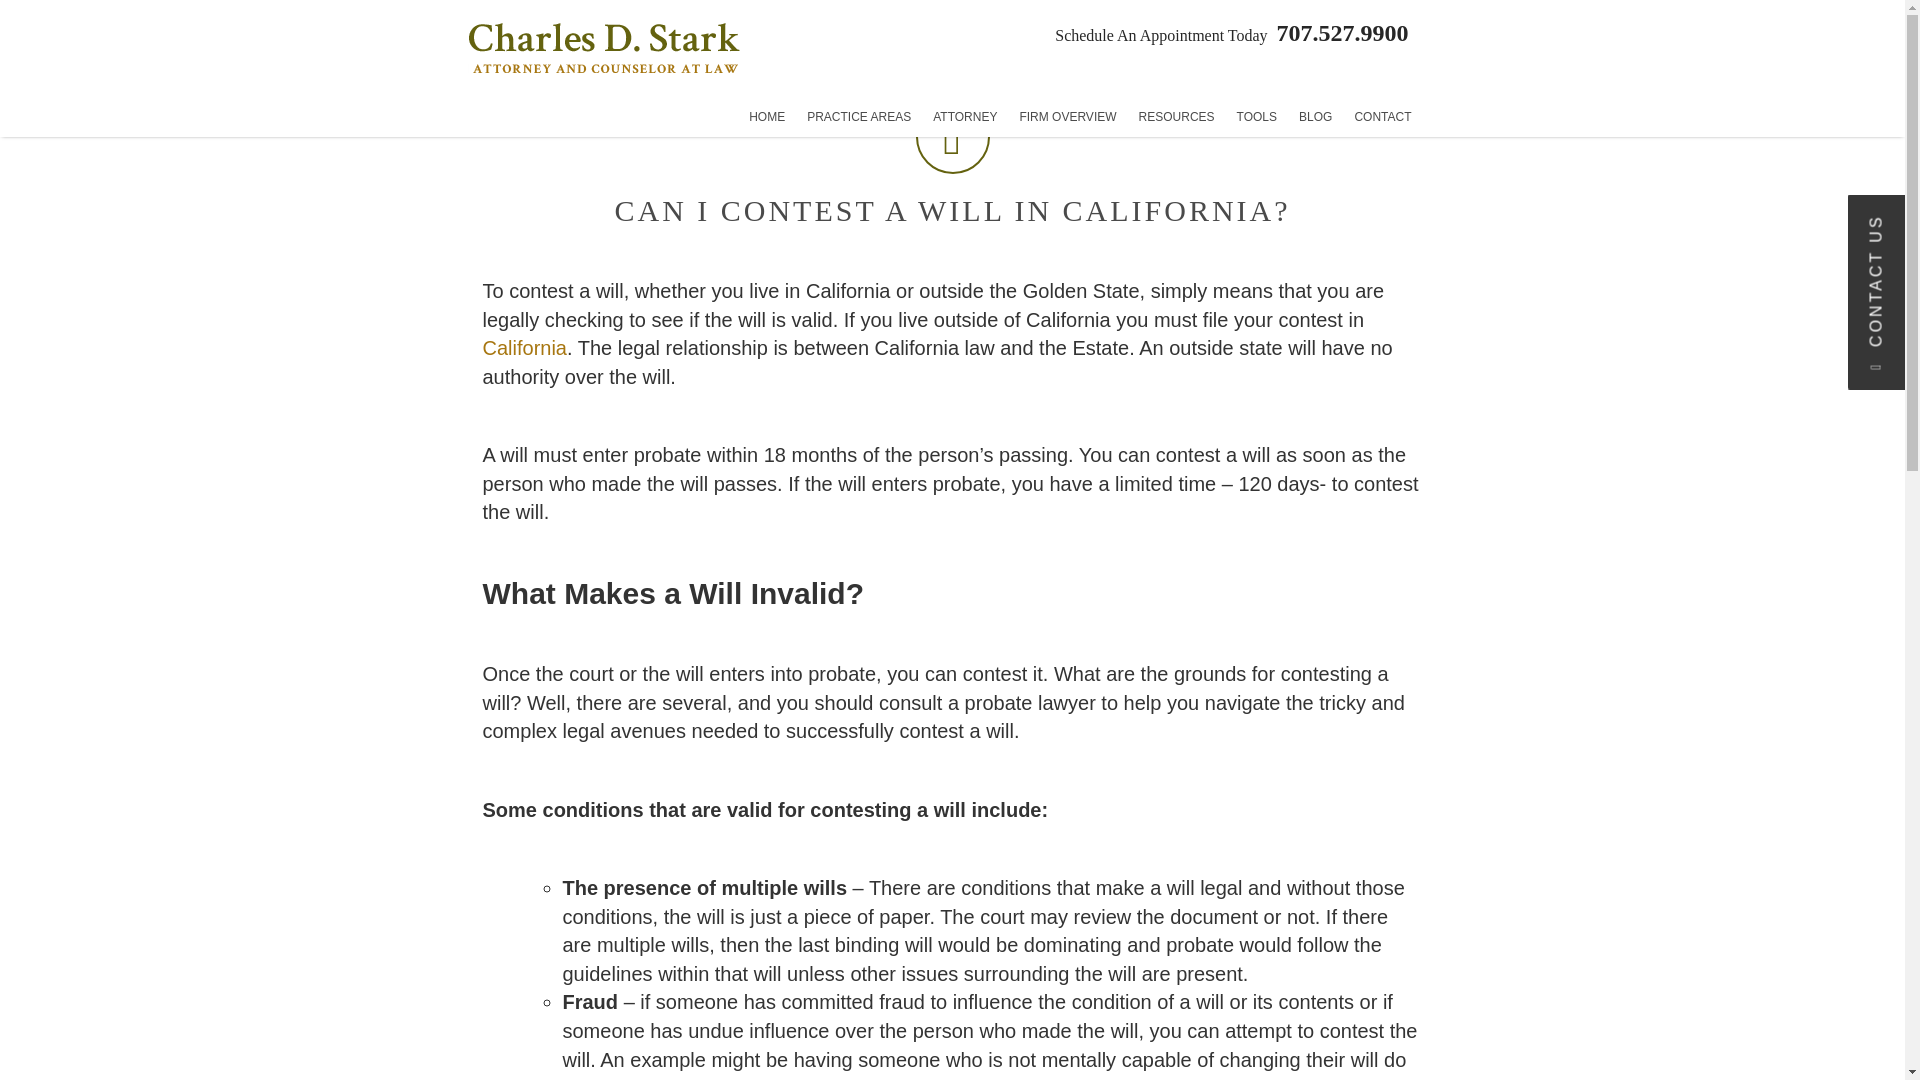 This screenshot has height=1080, width=1920. What do you see at coordinates (524, 347) in the screenshot?
I see `California` at bounding box center [524, 347].